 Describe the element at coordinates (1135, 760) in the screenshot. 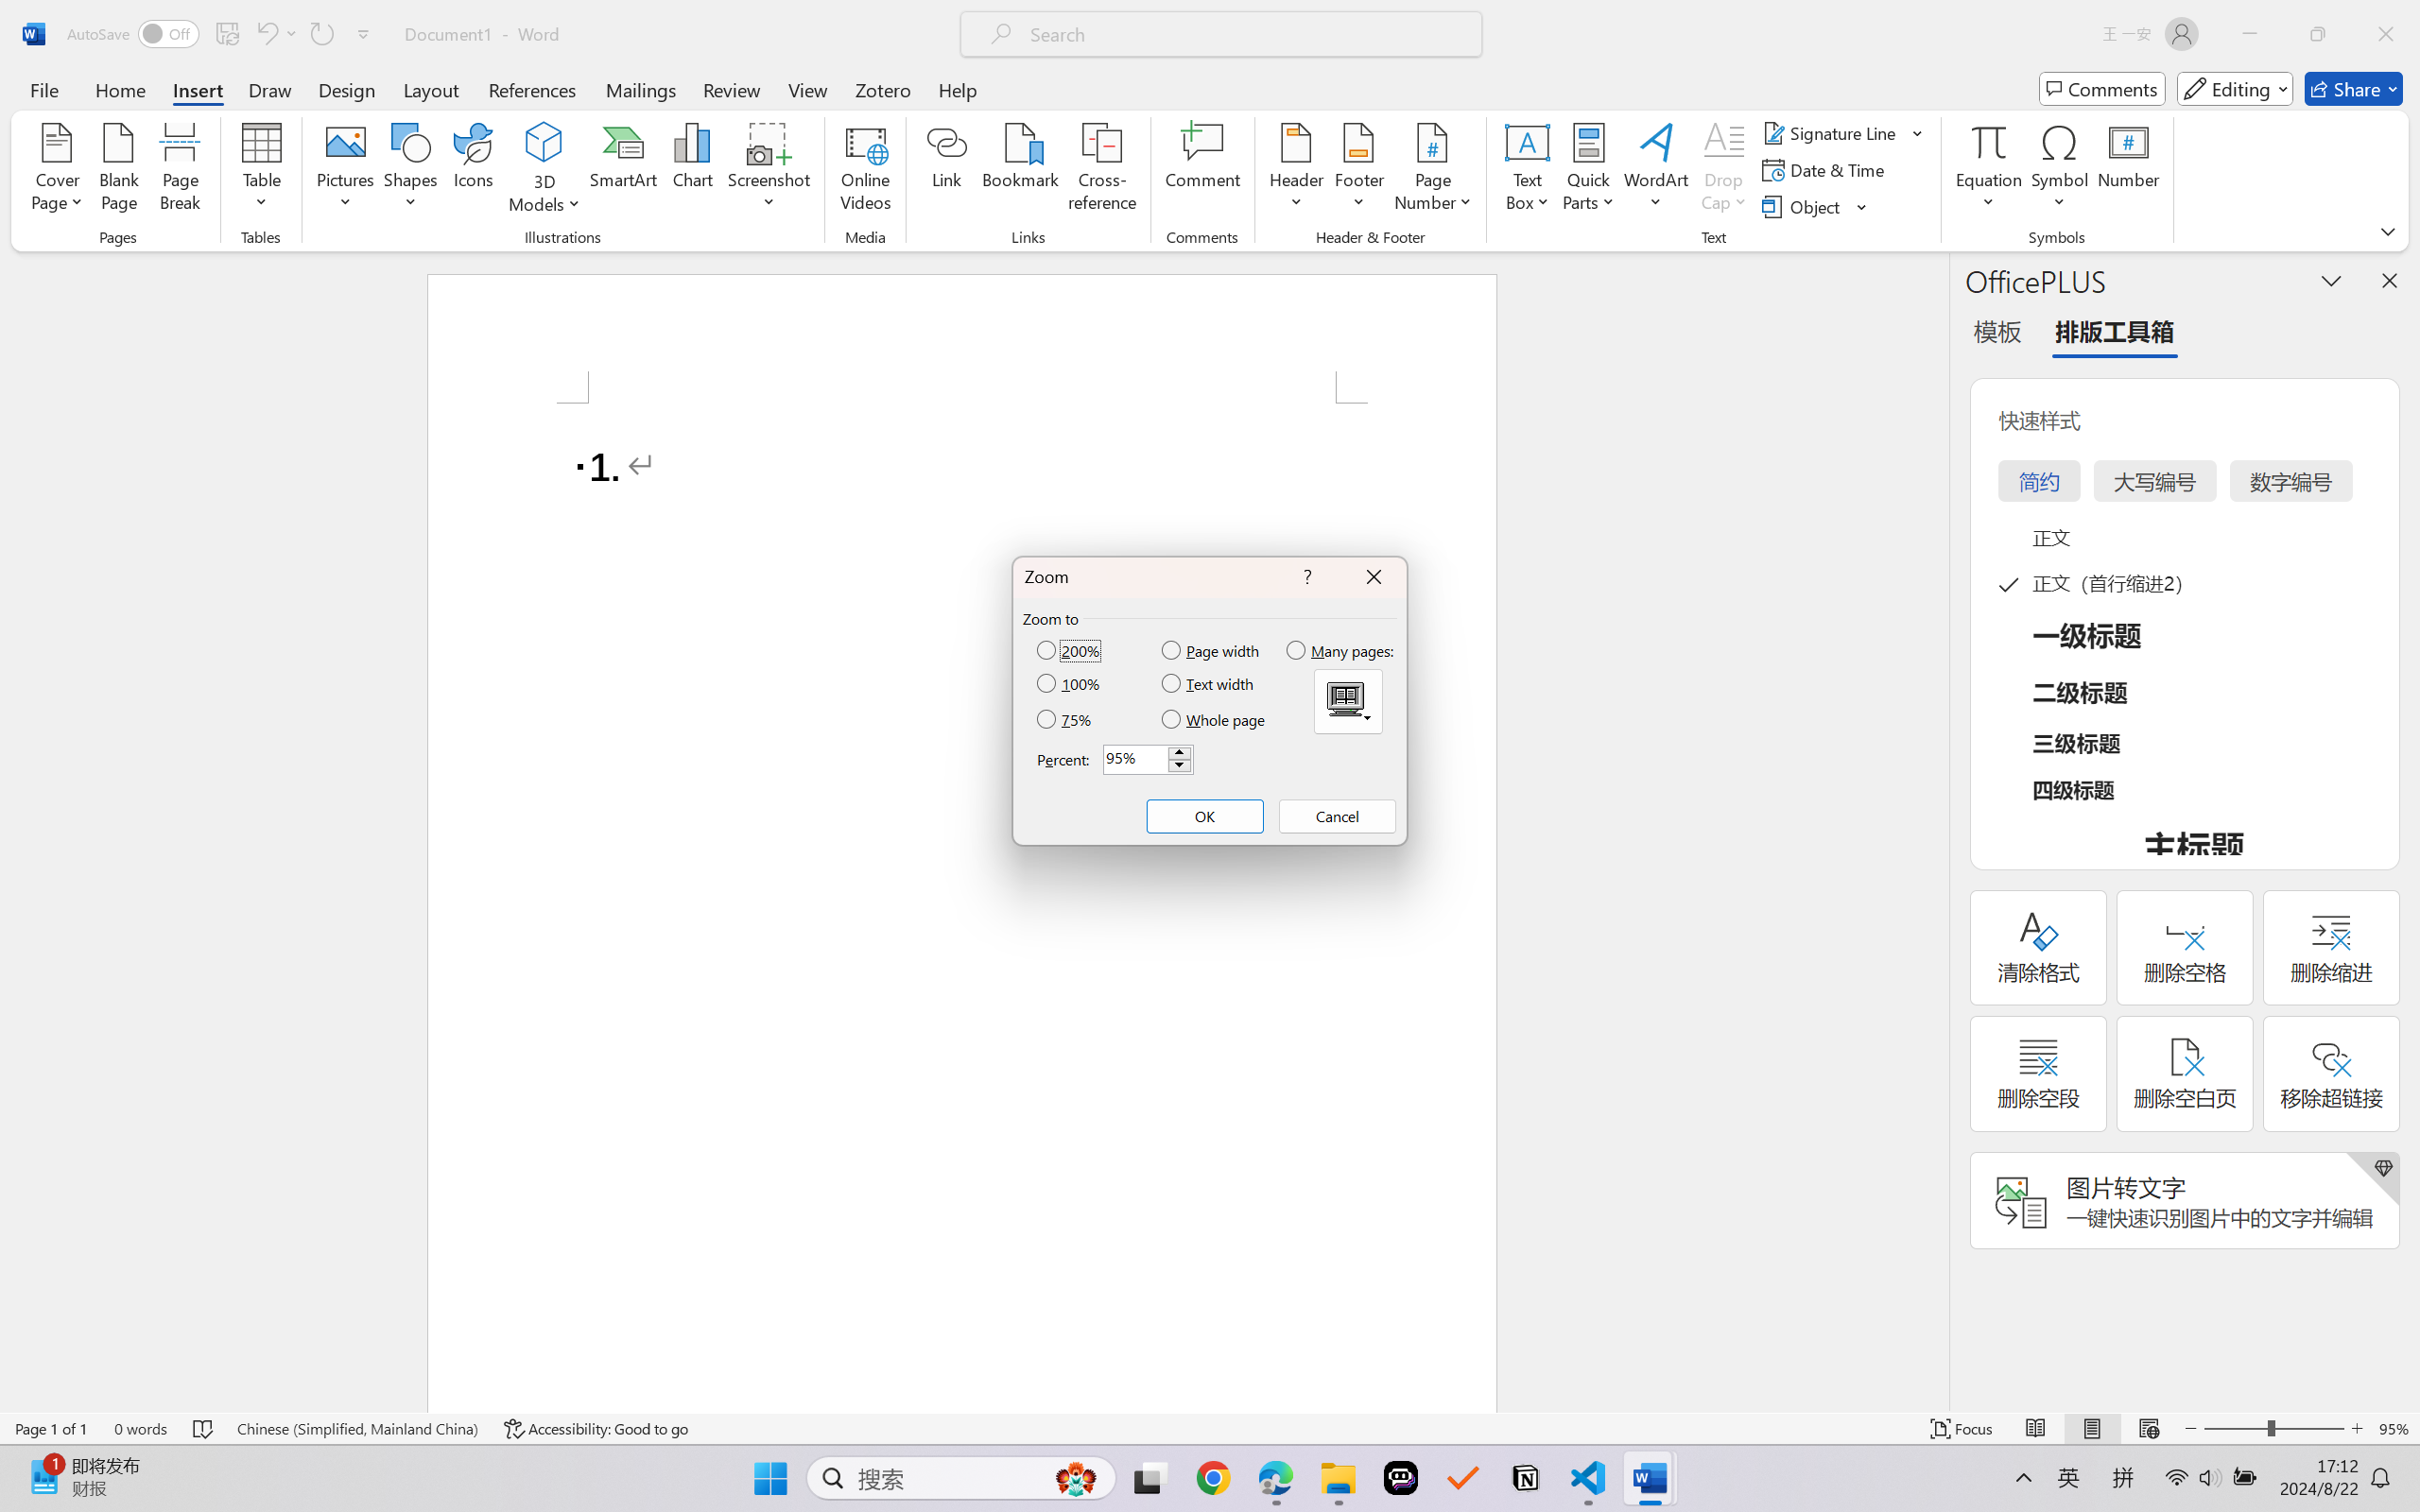

I see `RichEdit Control` at that location.